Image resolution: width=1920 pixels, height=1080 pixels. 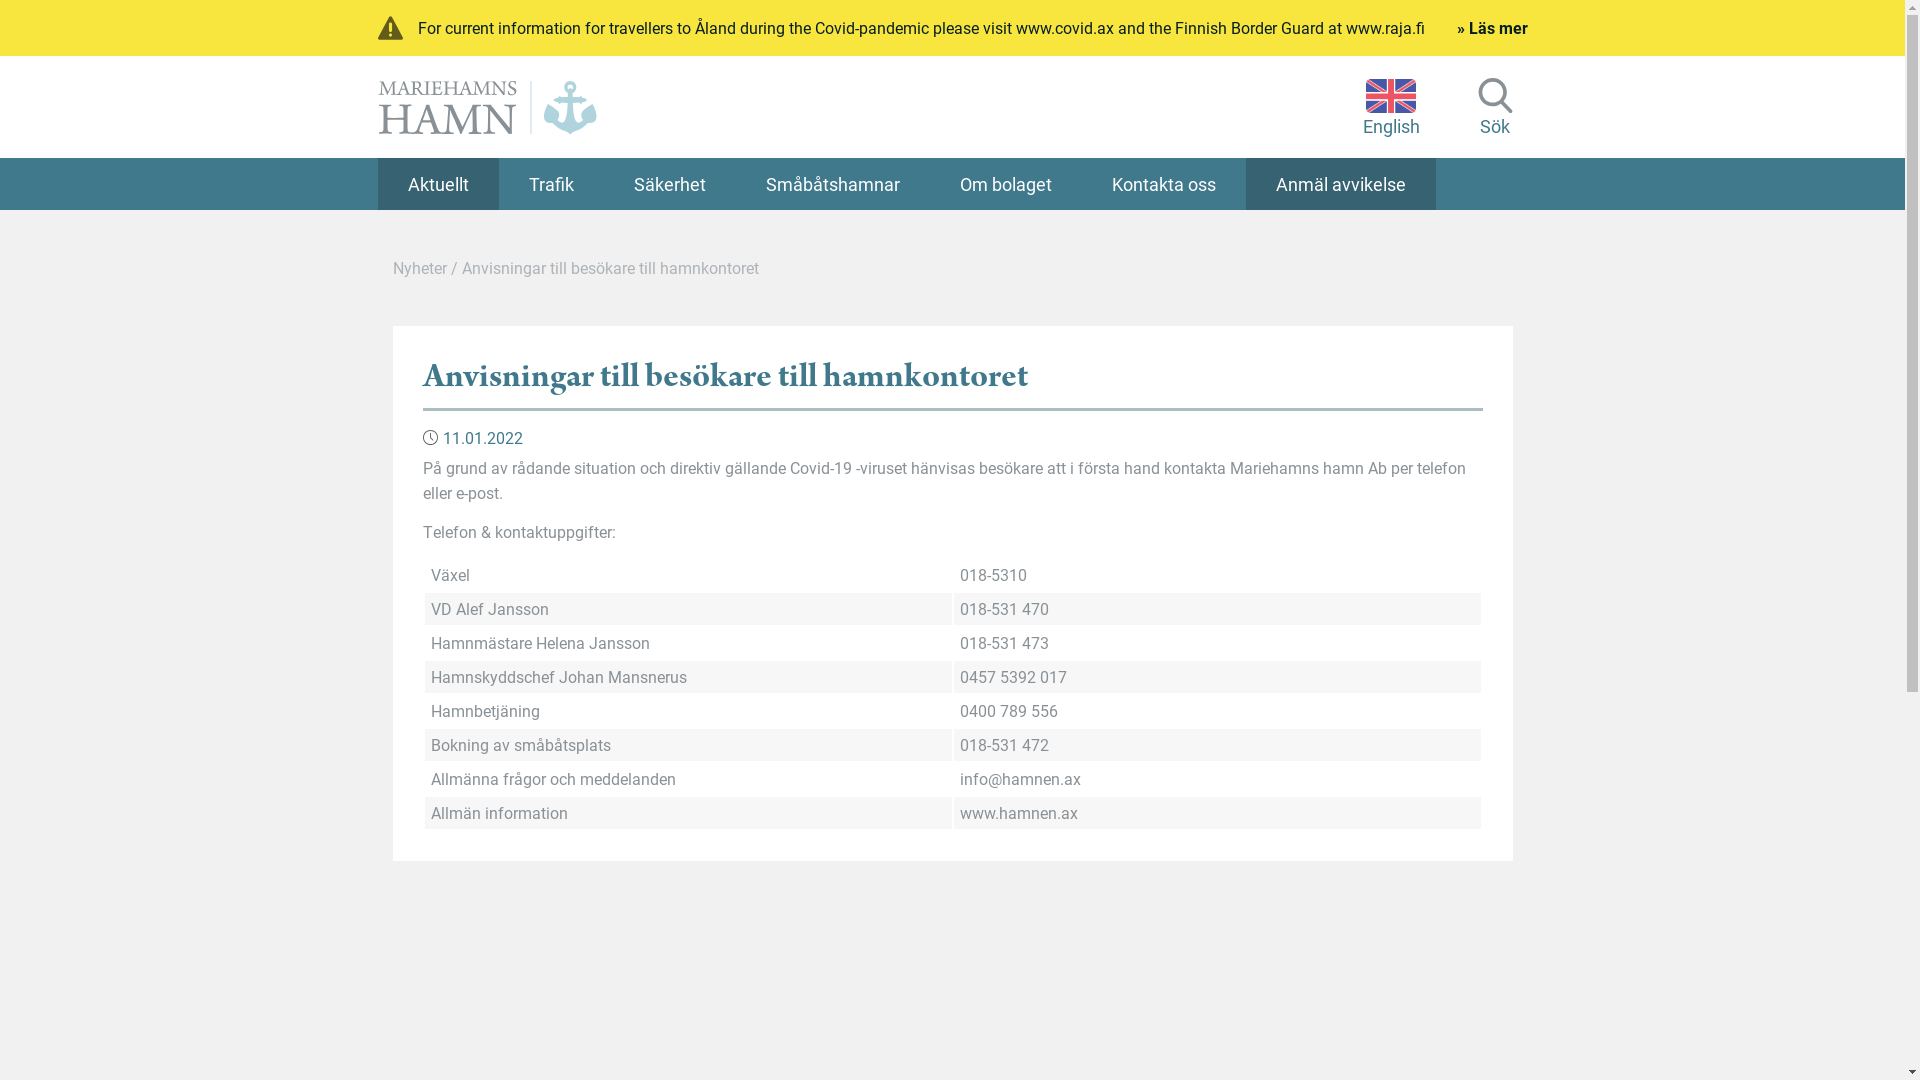 What do you see at coordinates (1164, 184) in the screenshot?
I see `Kontakta oss` at bounding box center [1164, 184].